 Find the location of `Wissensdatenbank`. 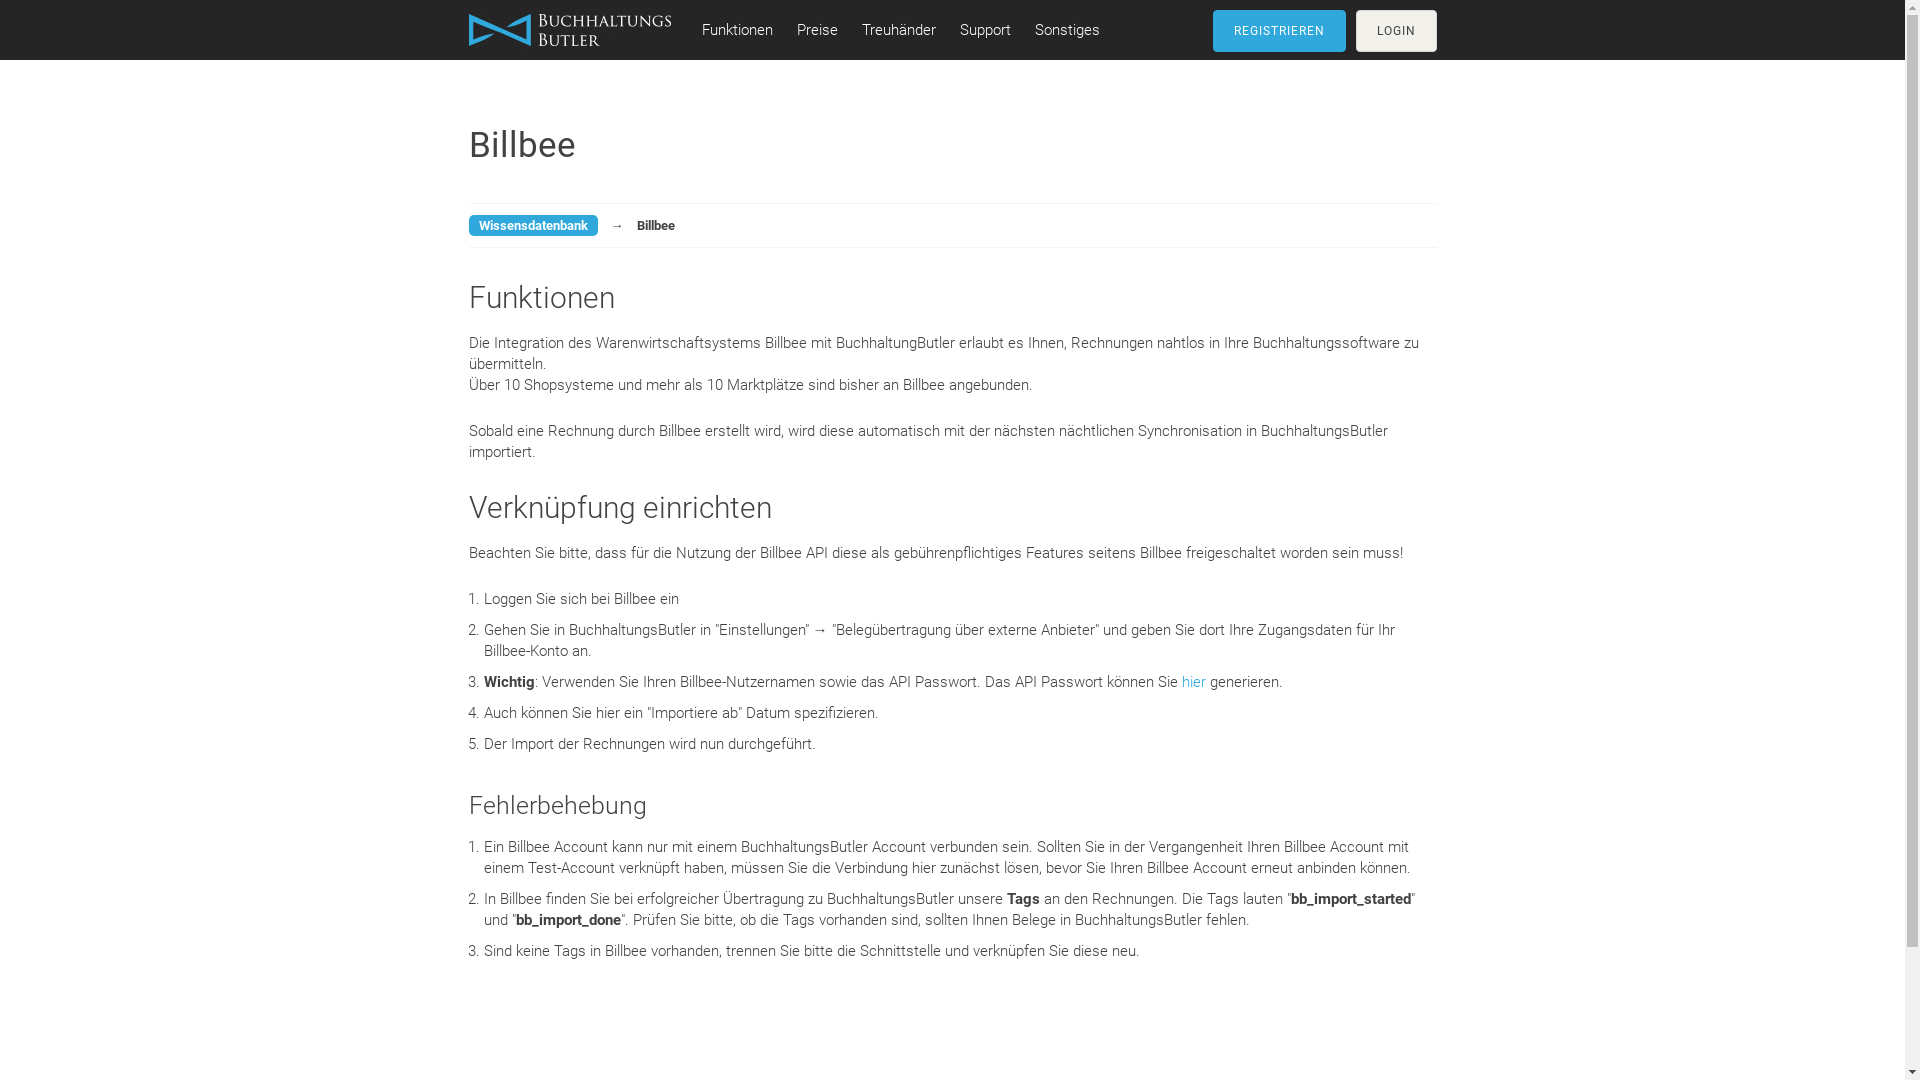

Wissensdatenbank is located at coordinates (532, 224).